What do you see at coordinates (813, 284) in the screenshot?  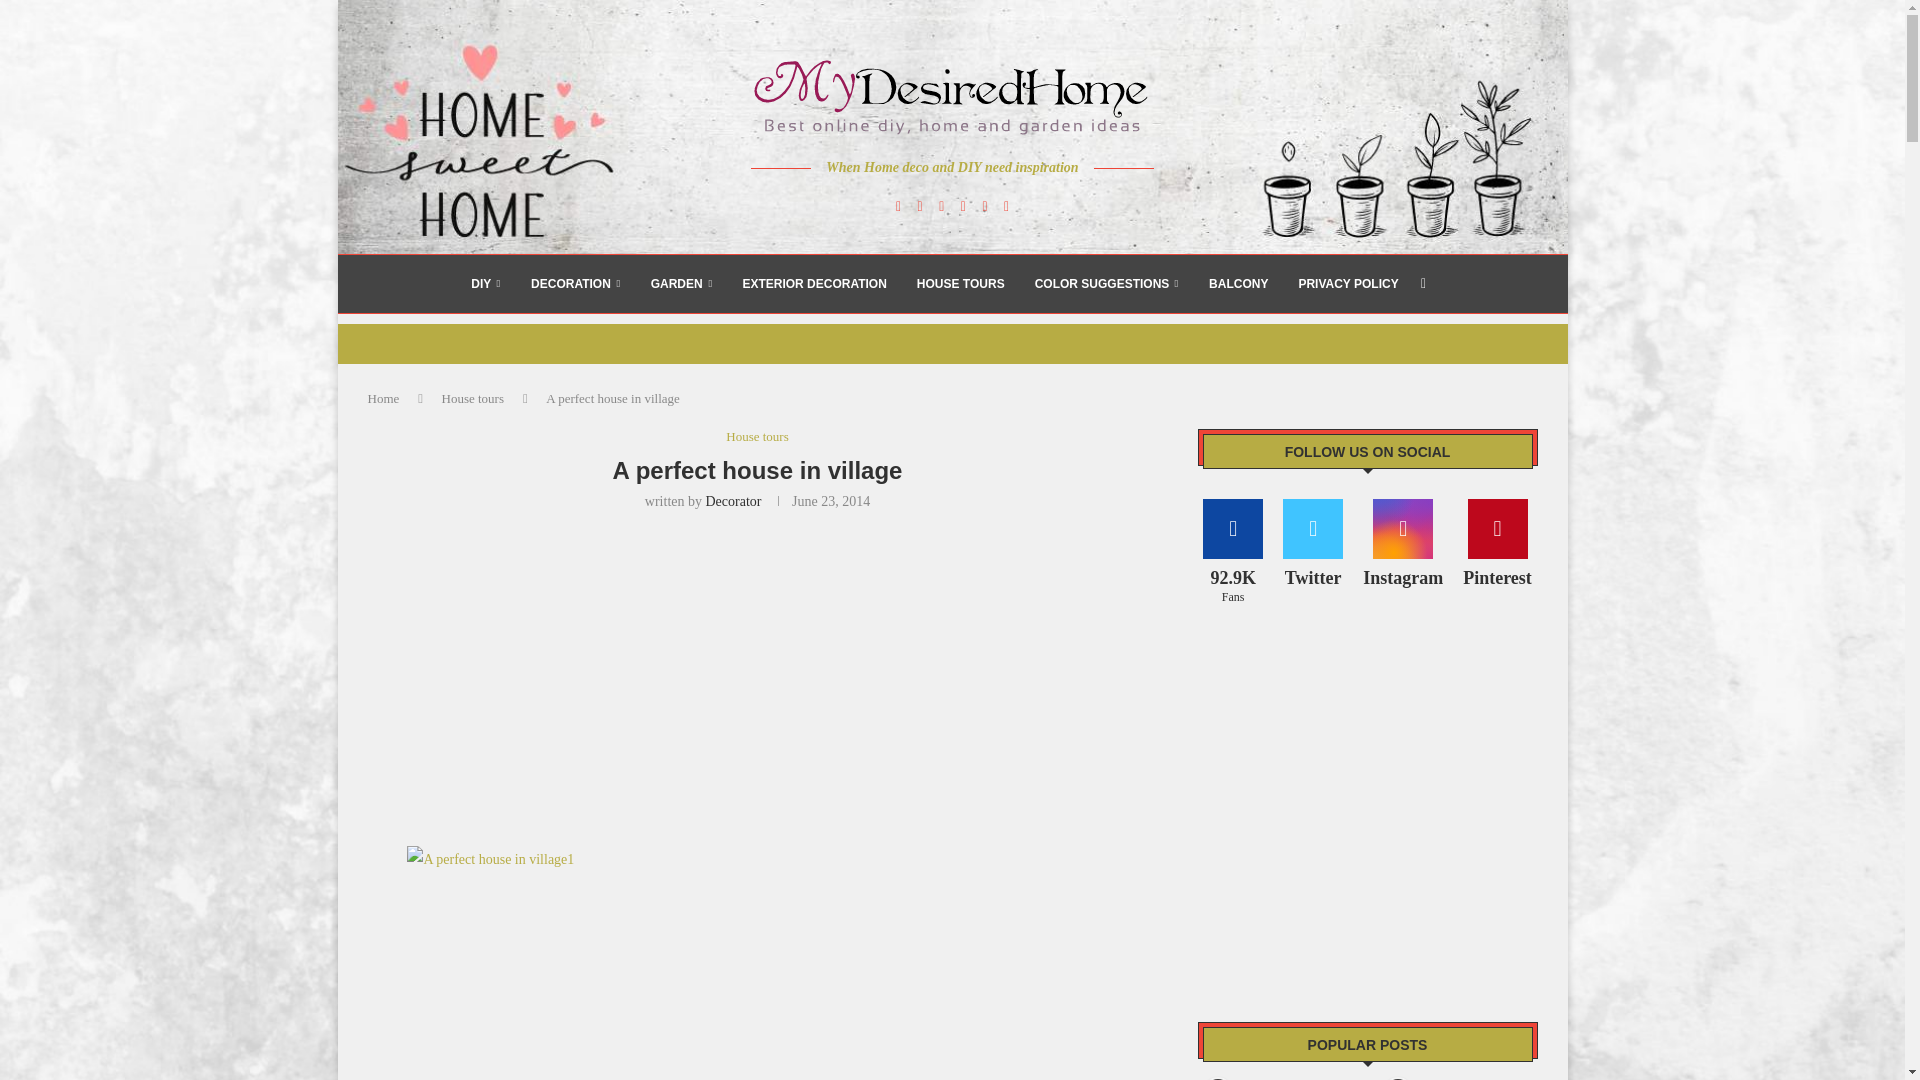 I see `EXTERIOR DECORATION` at bounding box center [813, 284].